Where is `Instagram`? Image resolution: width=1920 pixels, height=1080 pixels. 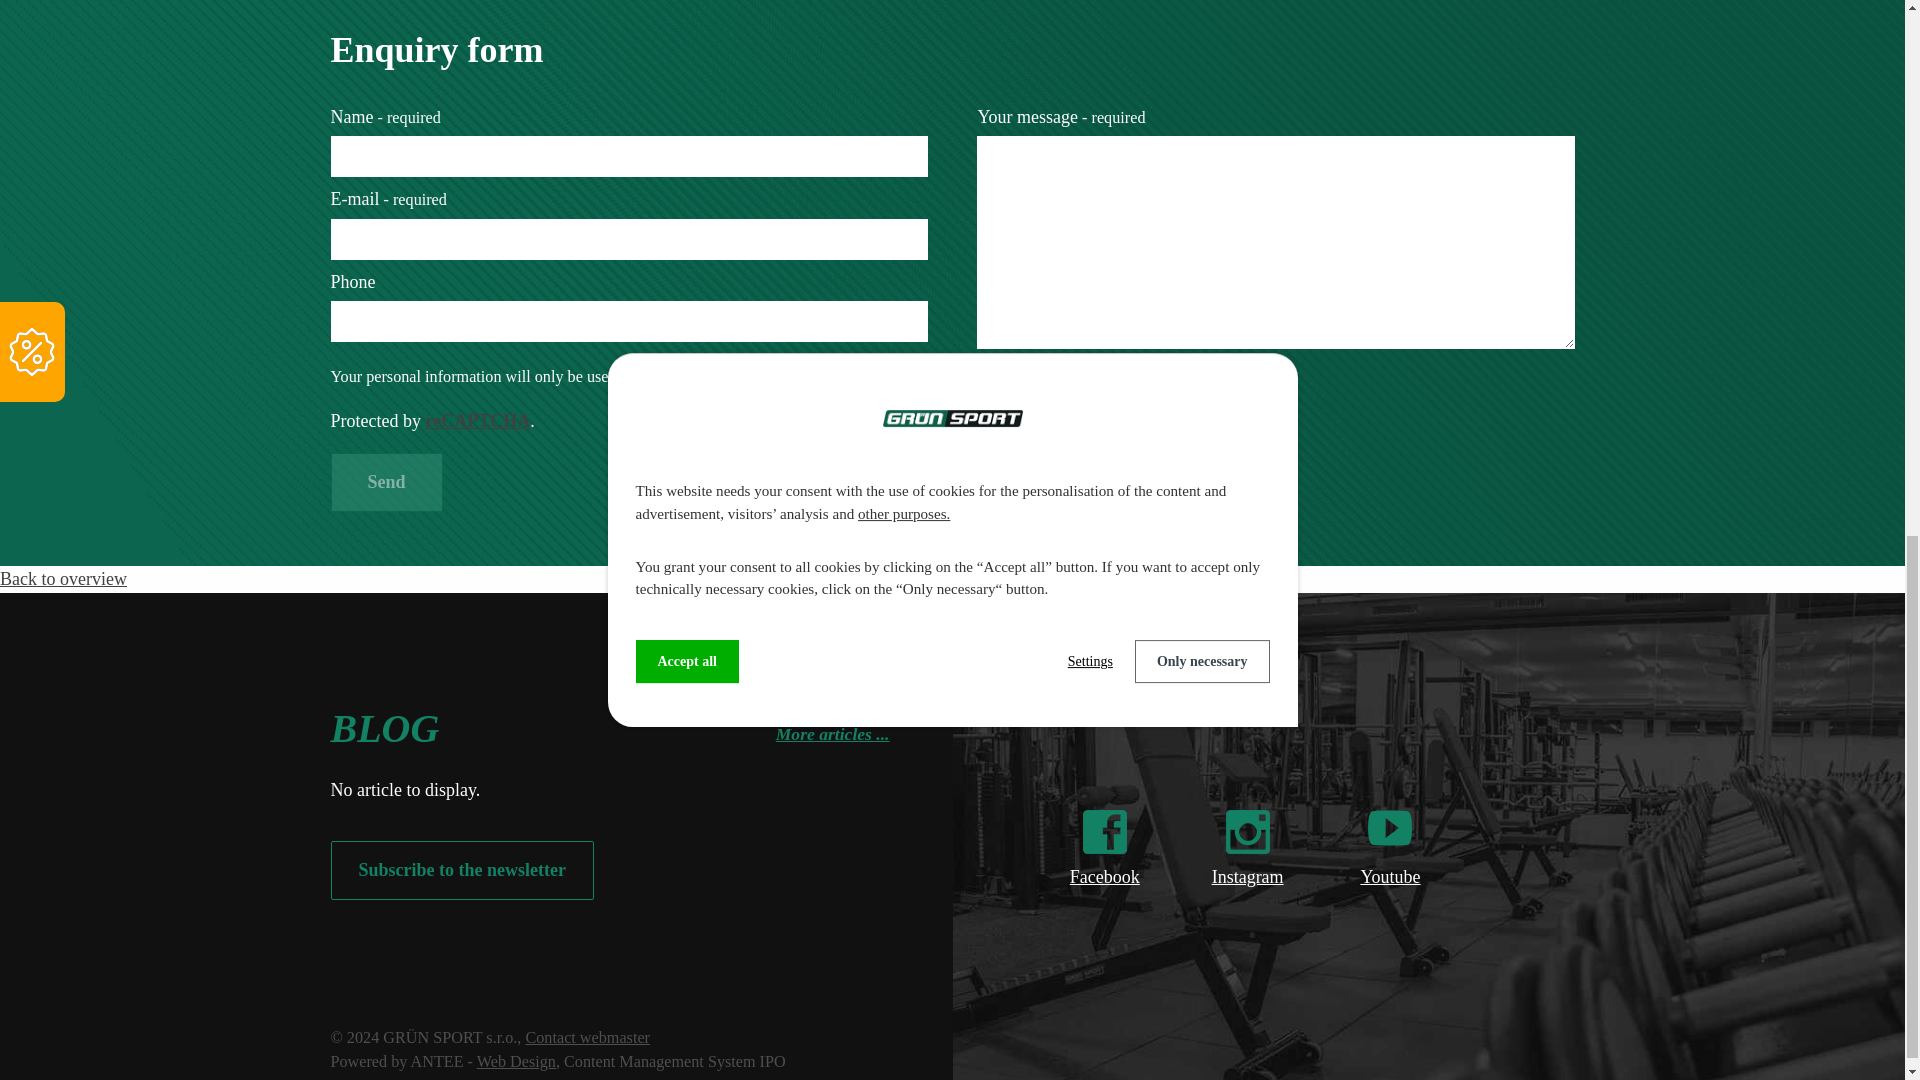
Instagram is located at coordinates (1247, 891).